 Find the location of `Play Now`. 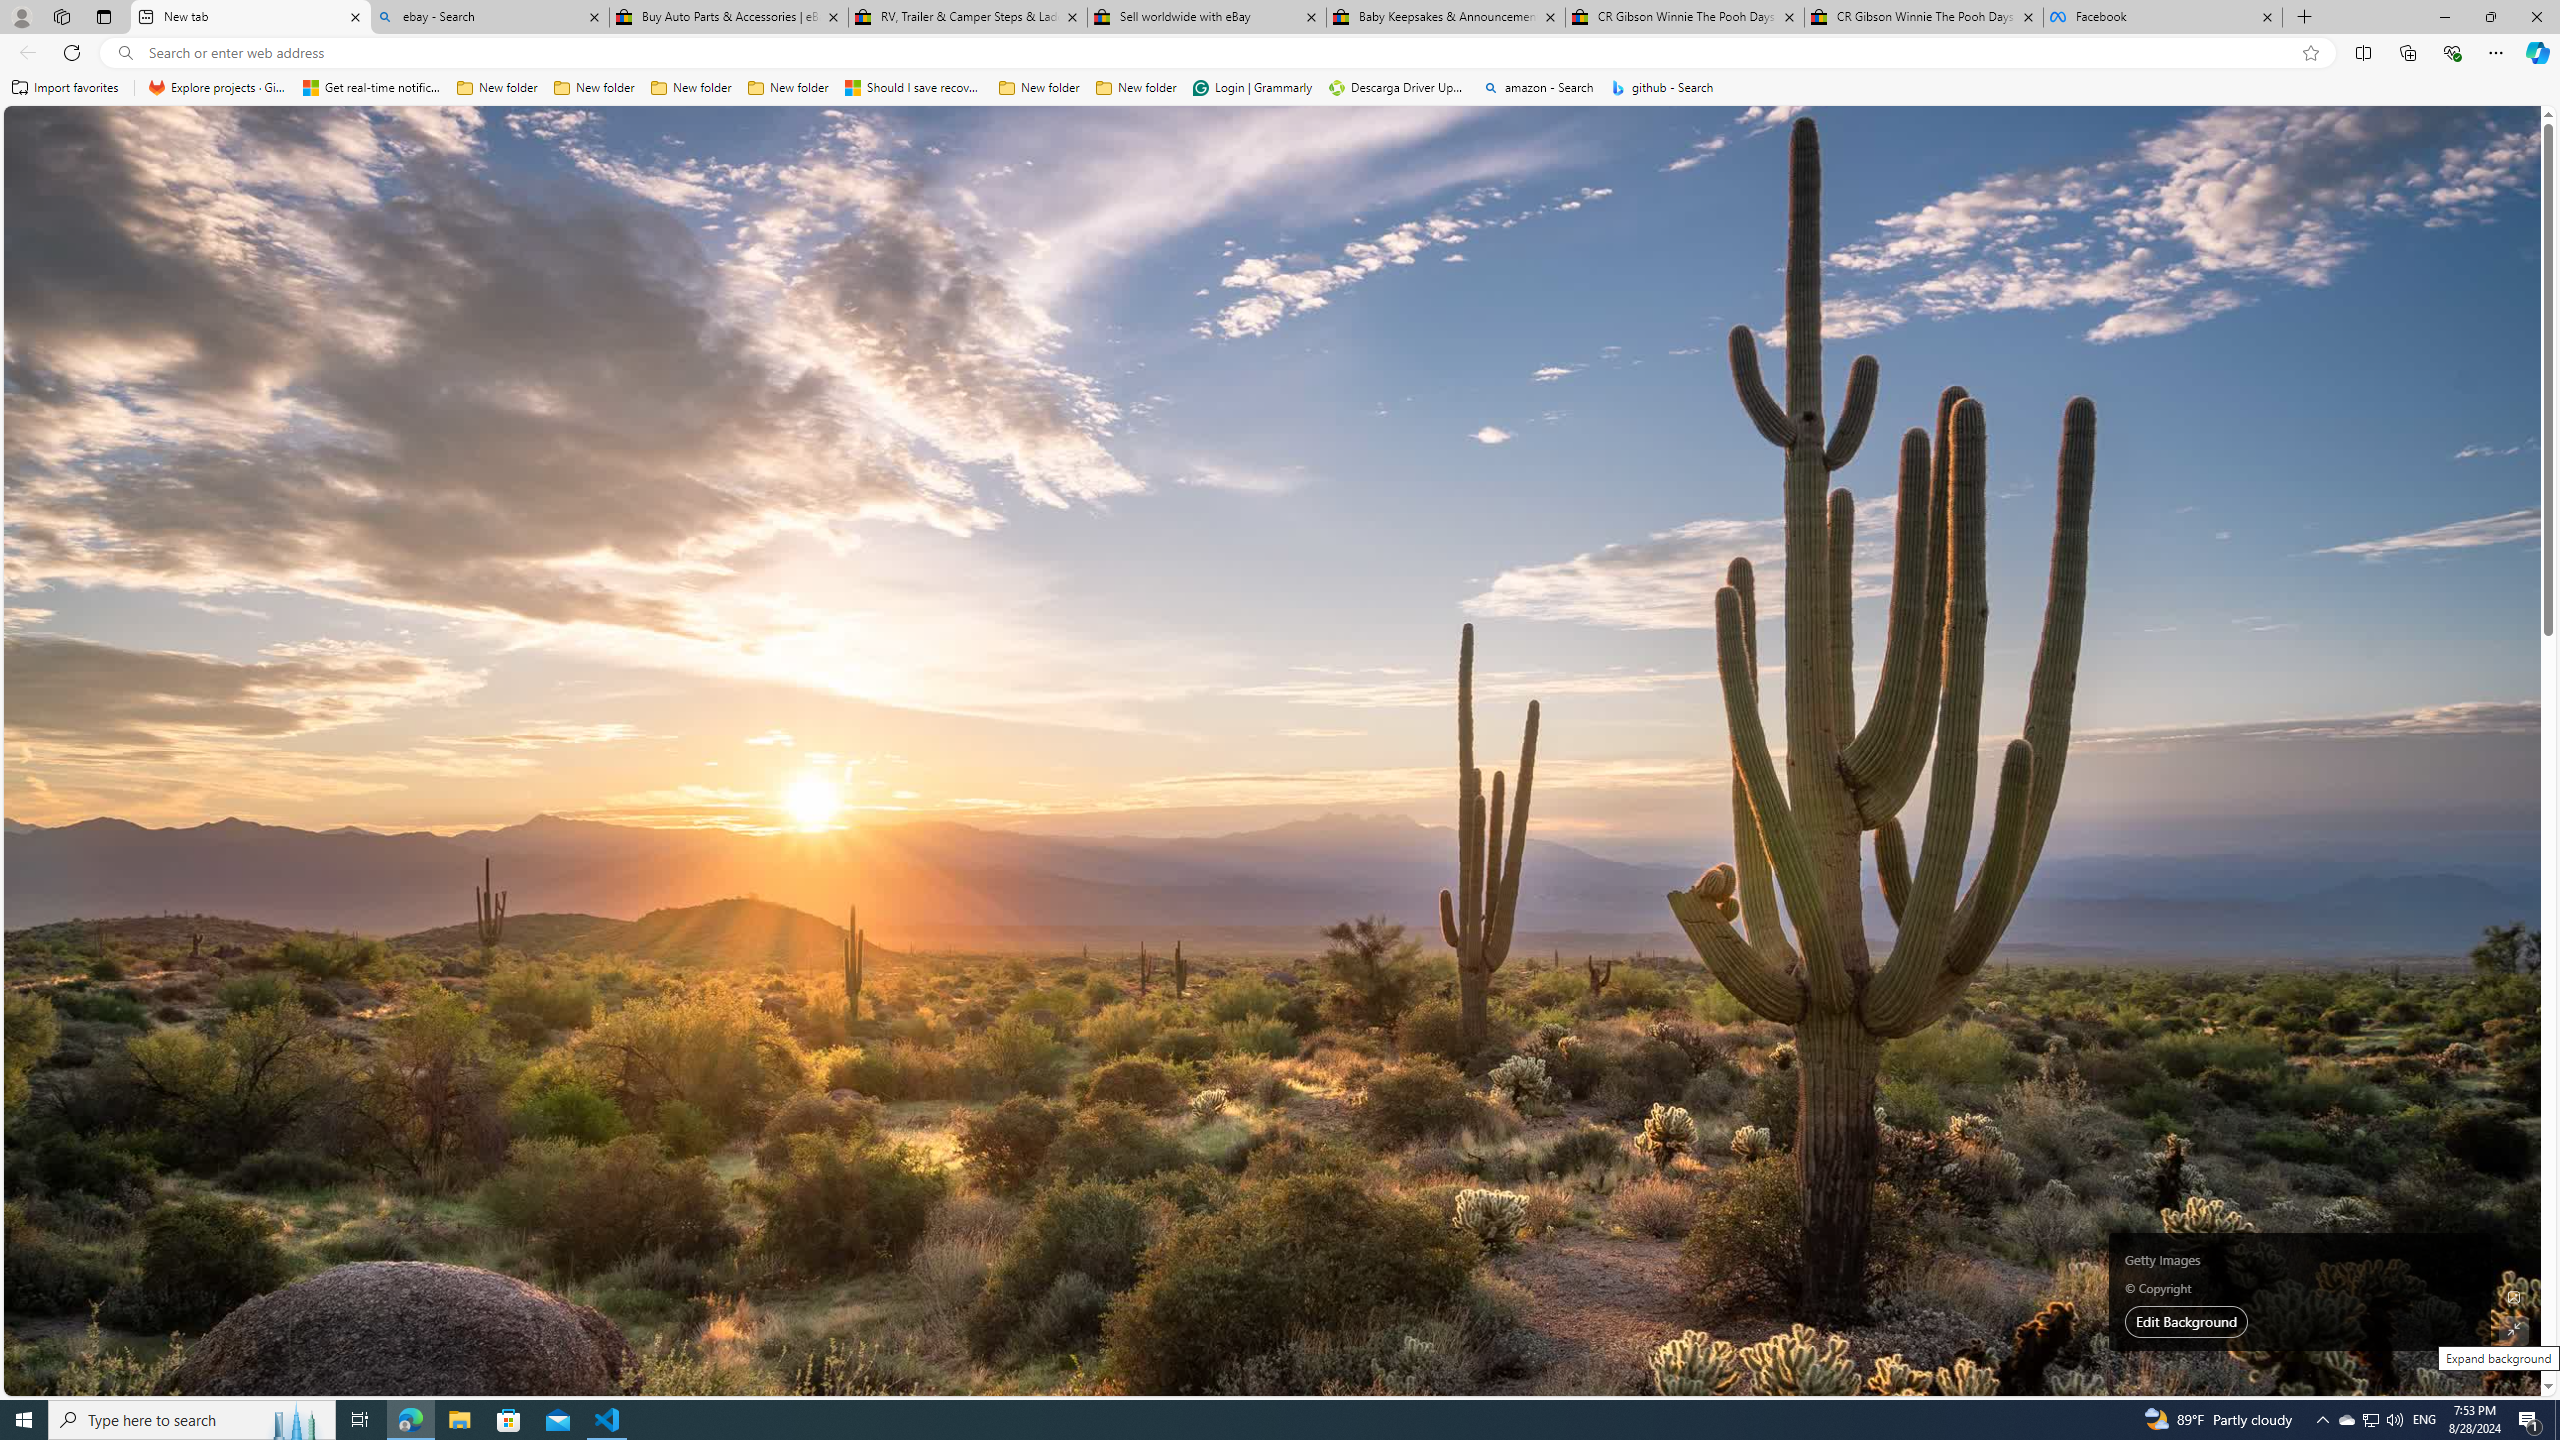

Play Now is located at coordinates (1896, 1212).